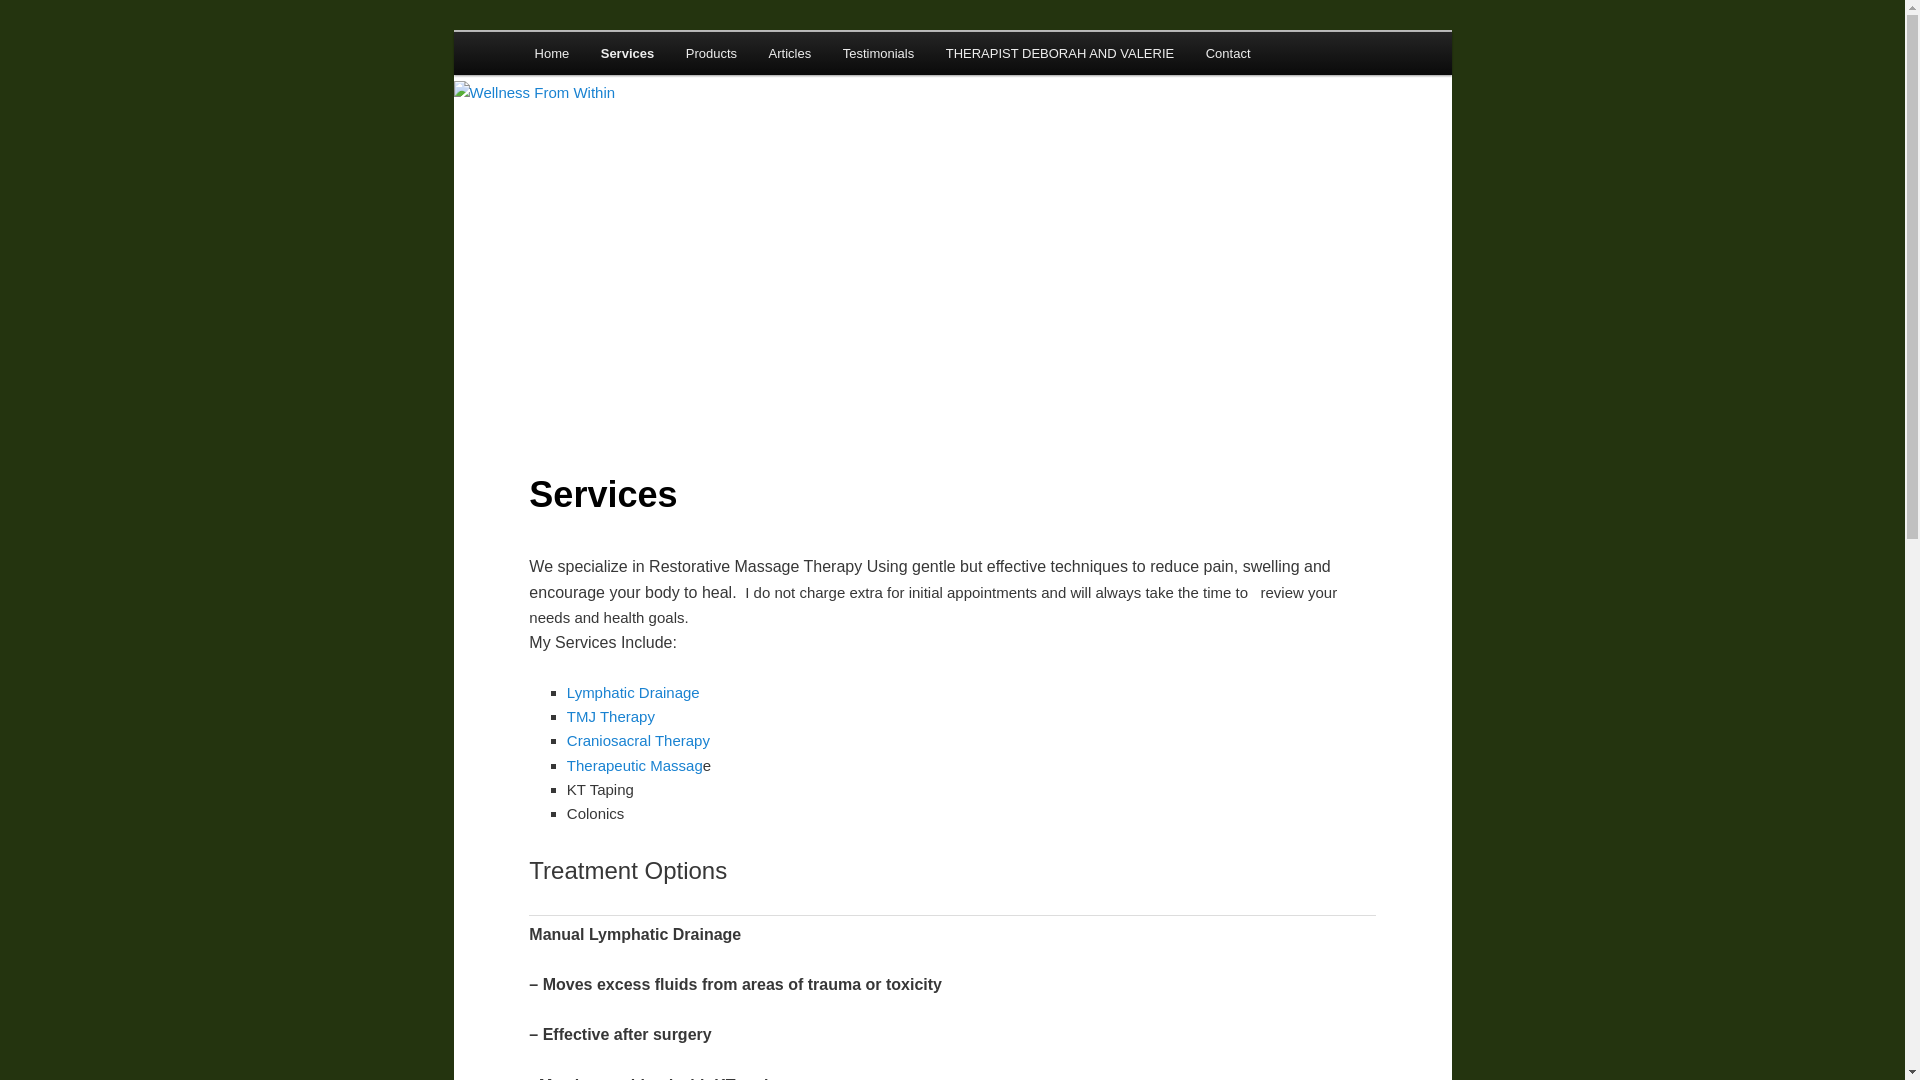 The height and width of the screenshot is (1080, 1920). What do you see at coordinates (711, 53) in the screenshot?
I see `Products` at bounding box center [711, 53].